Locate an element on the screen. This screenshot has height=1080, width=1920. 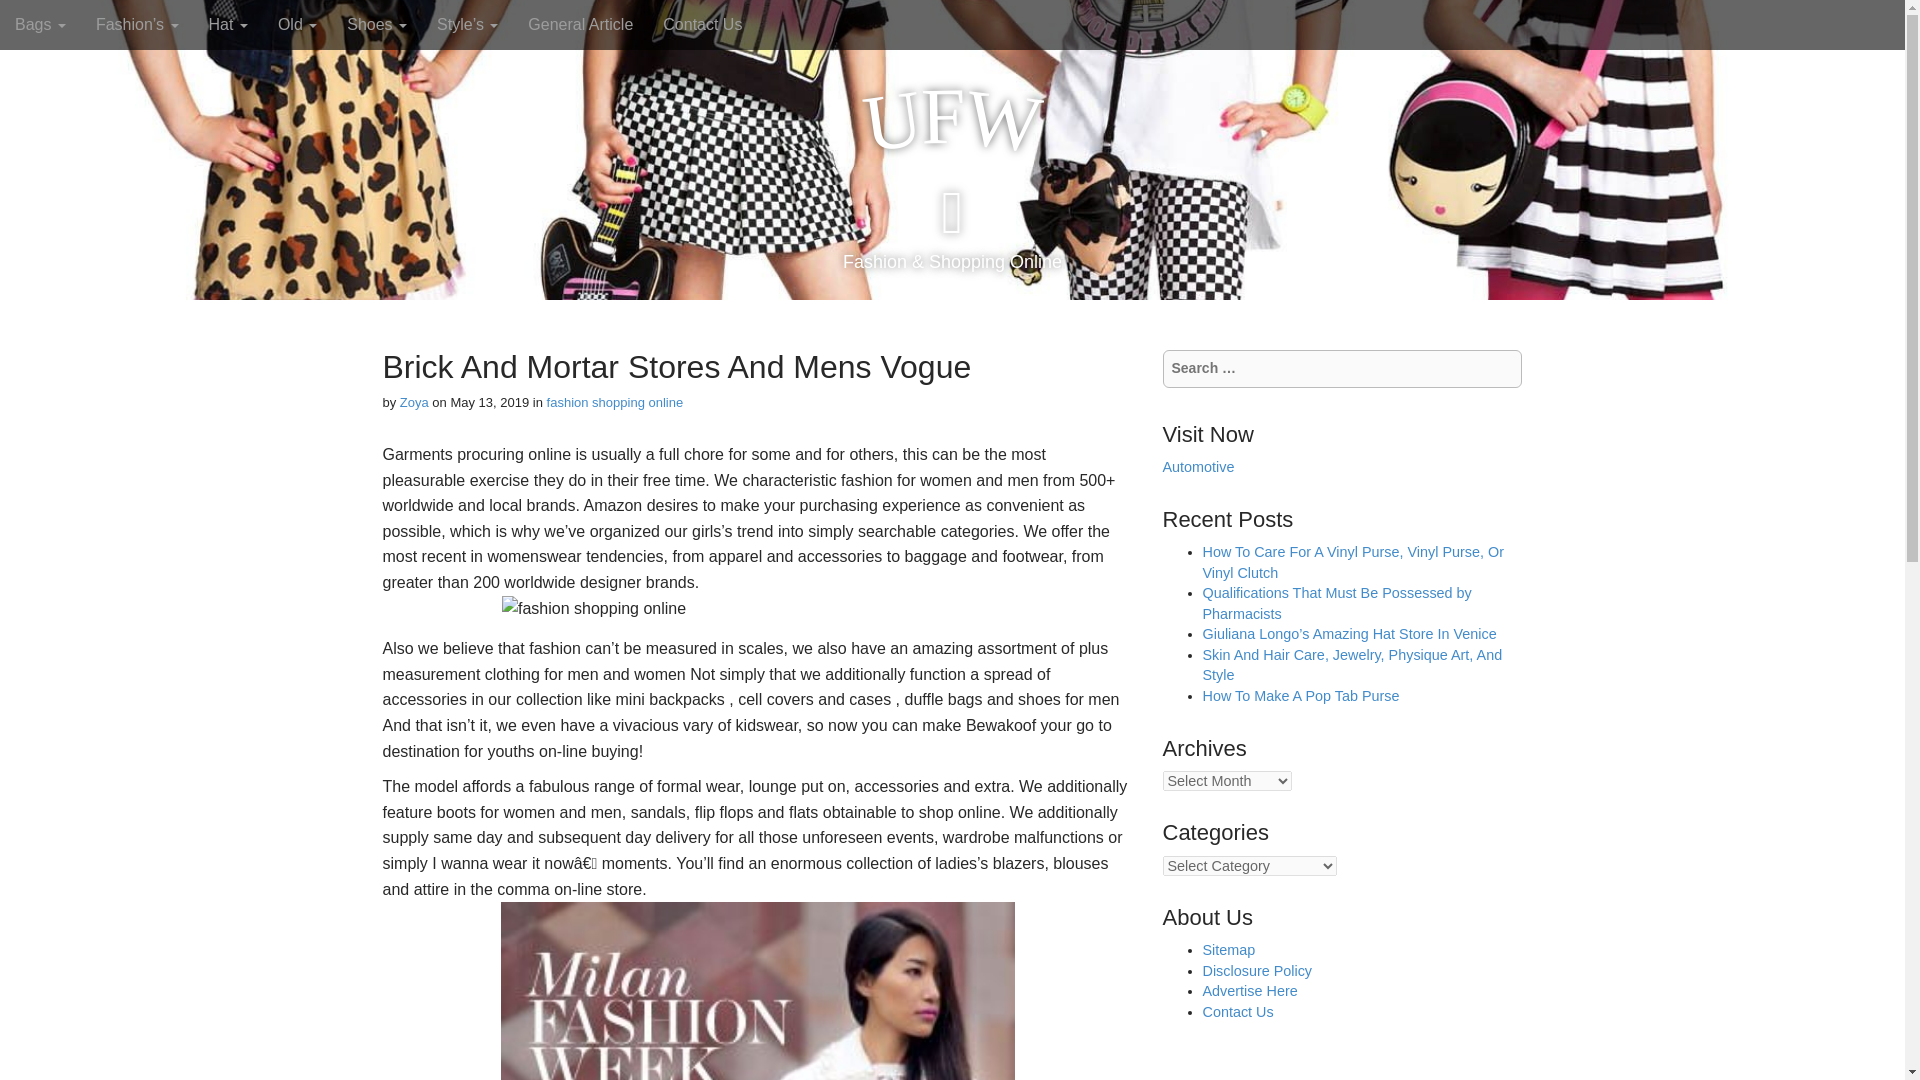
Posts by Zoya is located at coordinates (414, 402).